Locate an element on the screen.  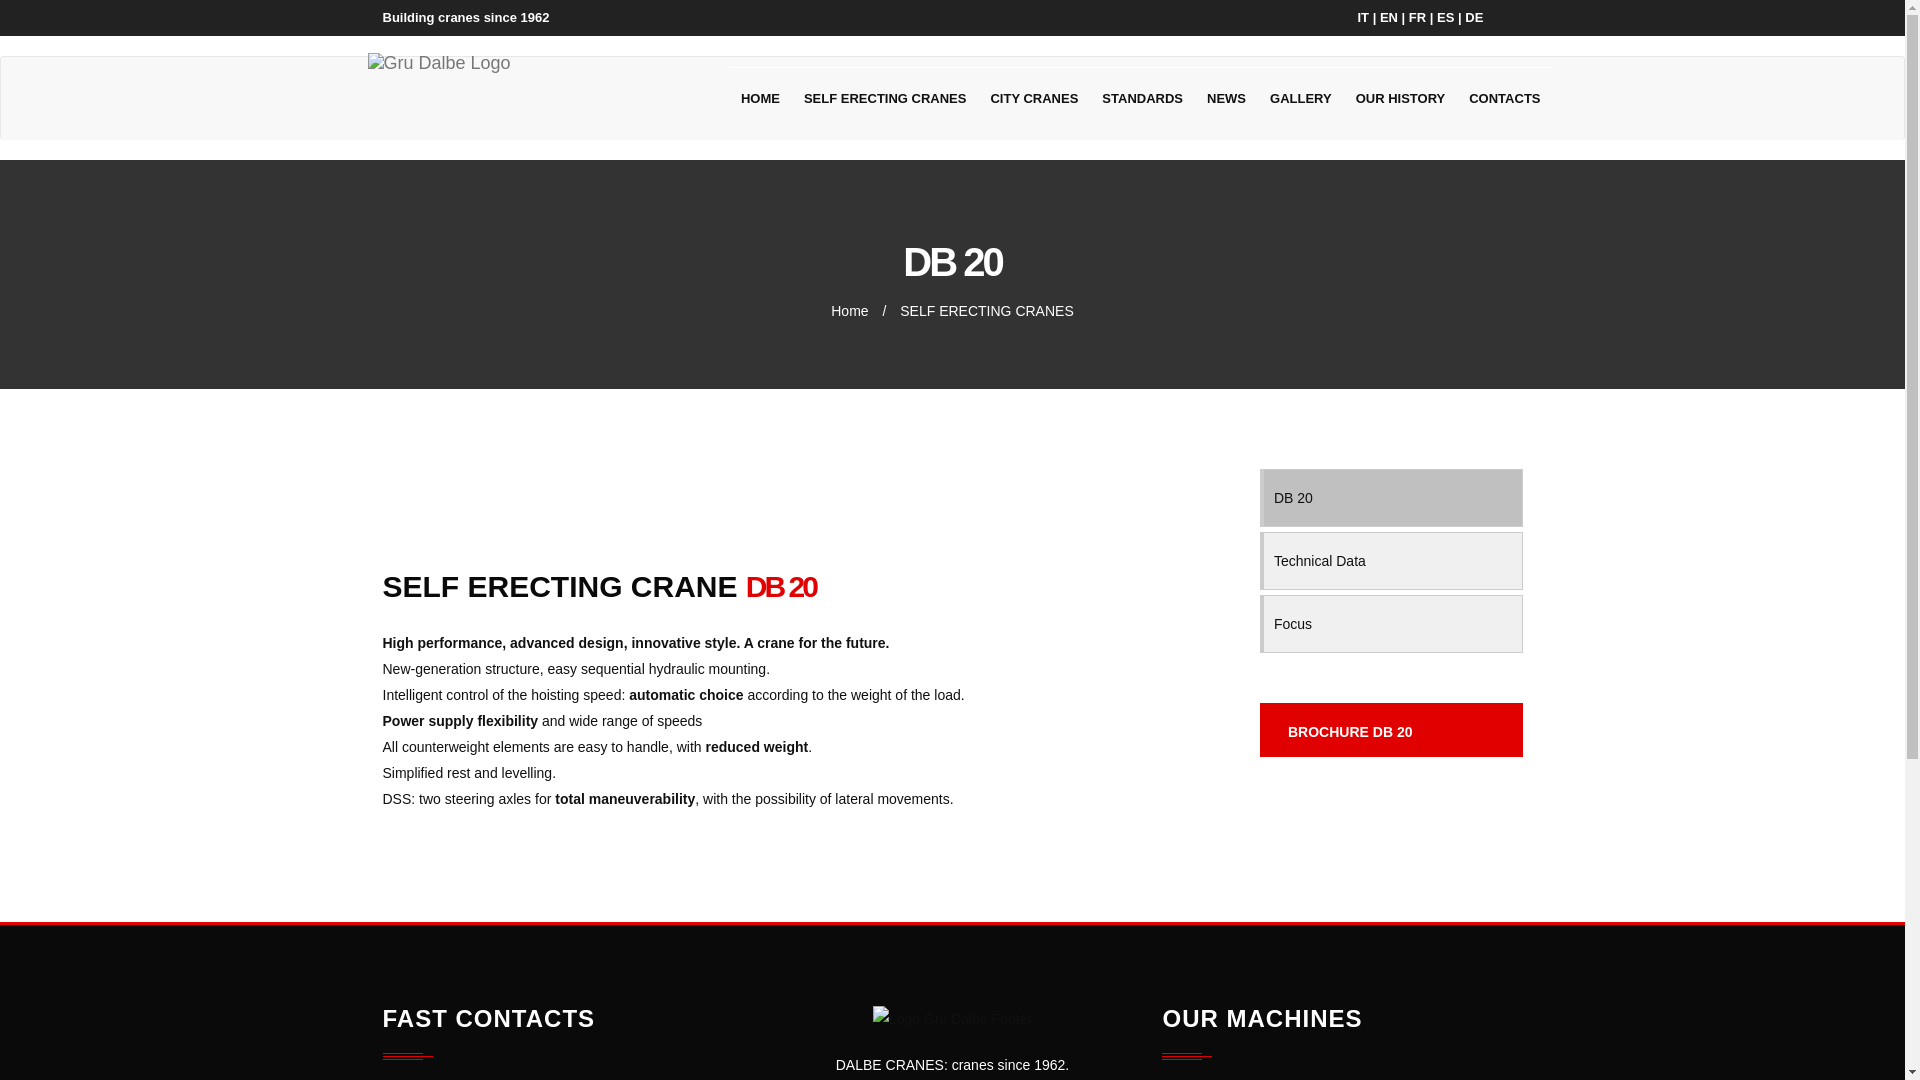
OUR HISTORY is located at coordinates (1400, 98).